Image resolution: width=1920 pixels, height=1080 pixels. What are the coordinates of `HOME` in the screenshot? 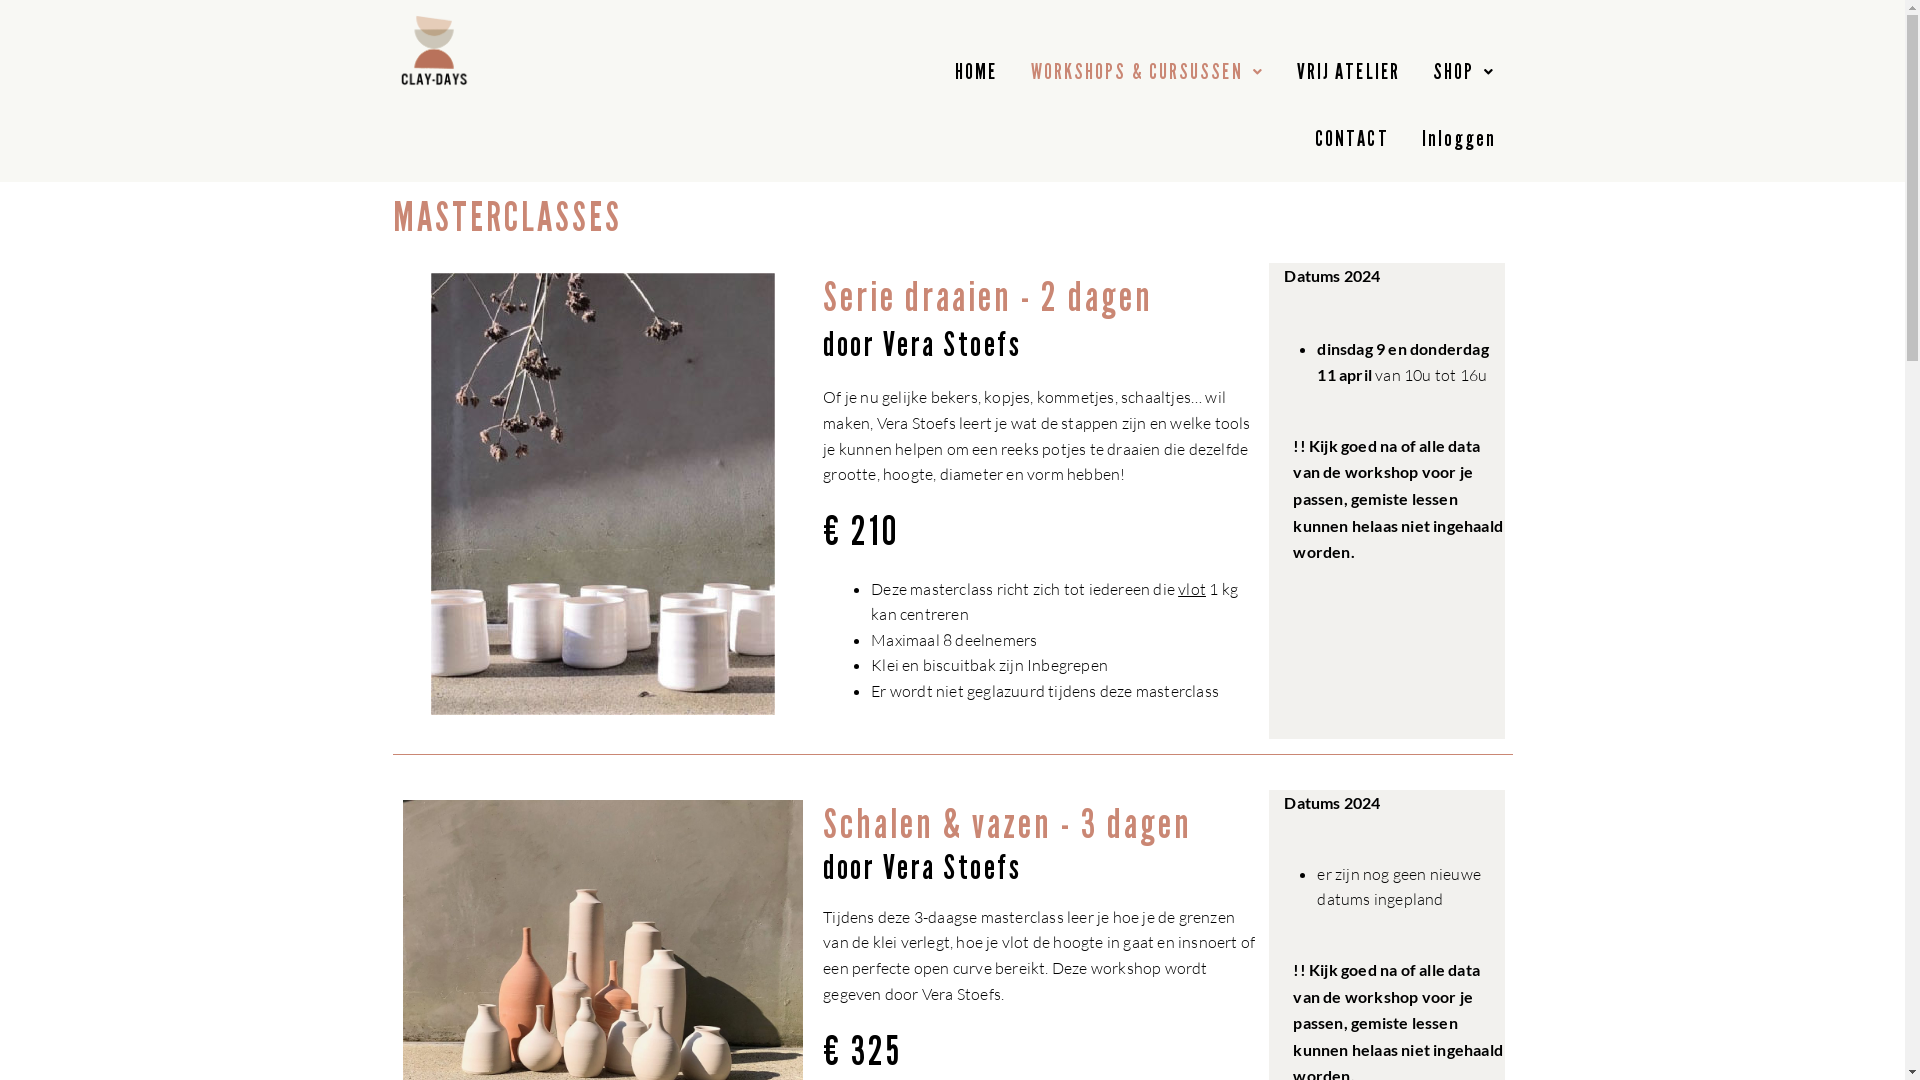 It's located at (976, 72).